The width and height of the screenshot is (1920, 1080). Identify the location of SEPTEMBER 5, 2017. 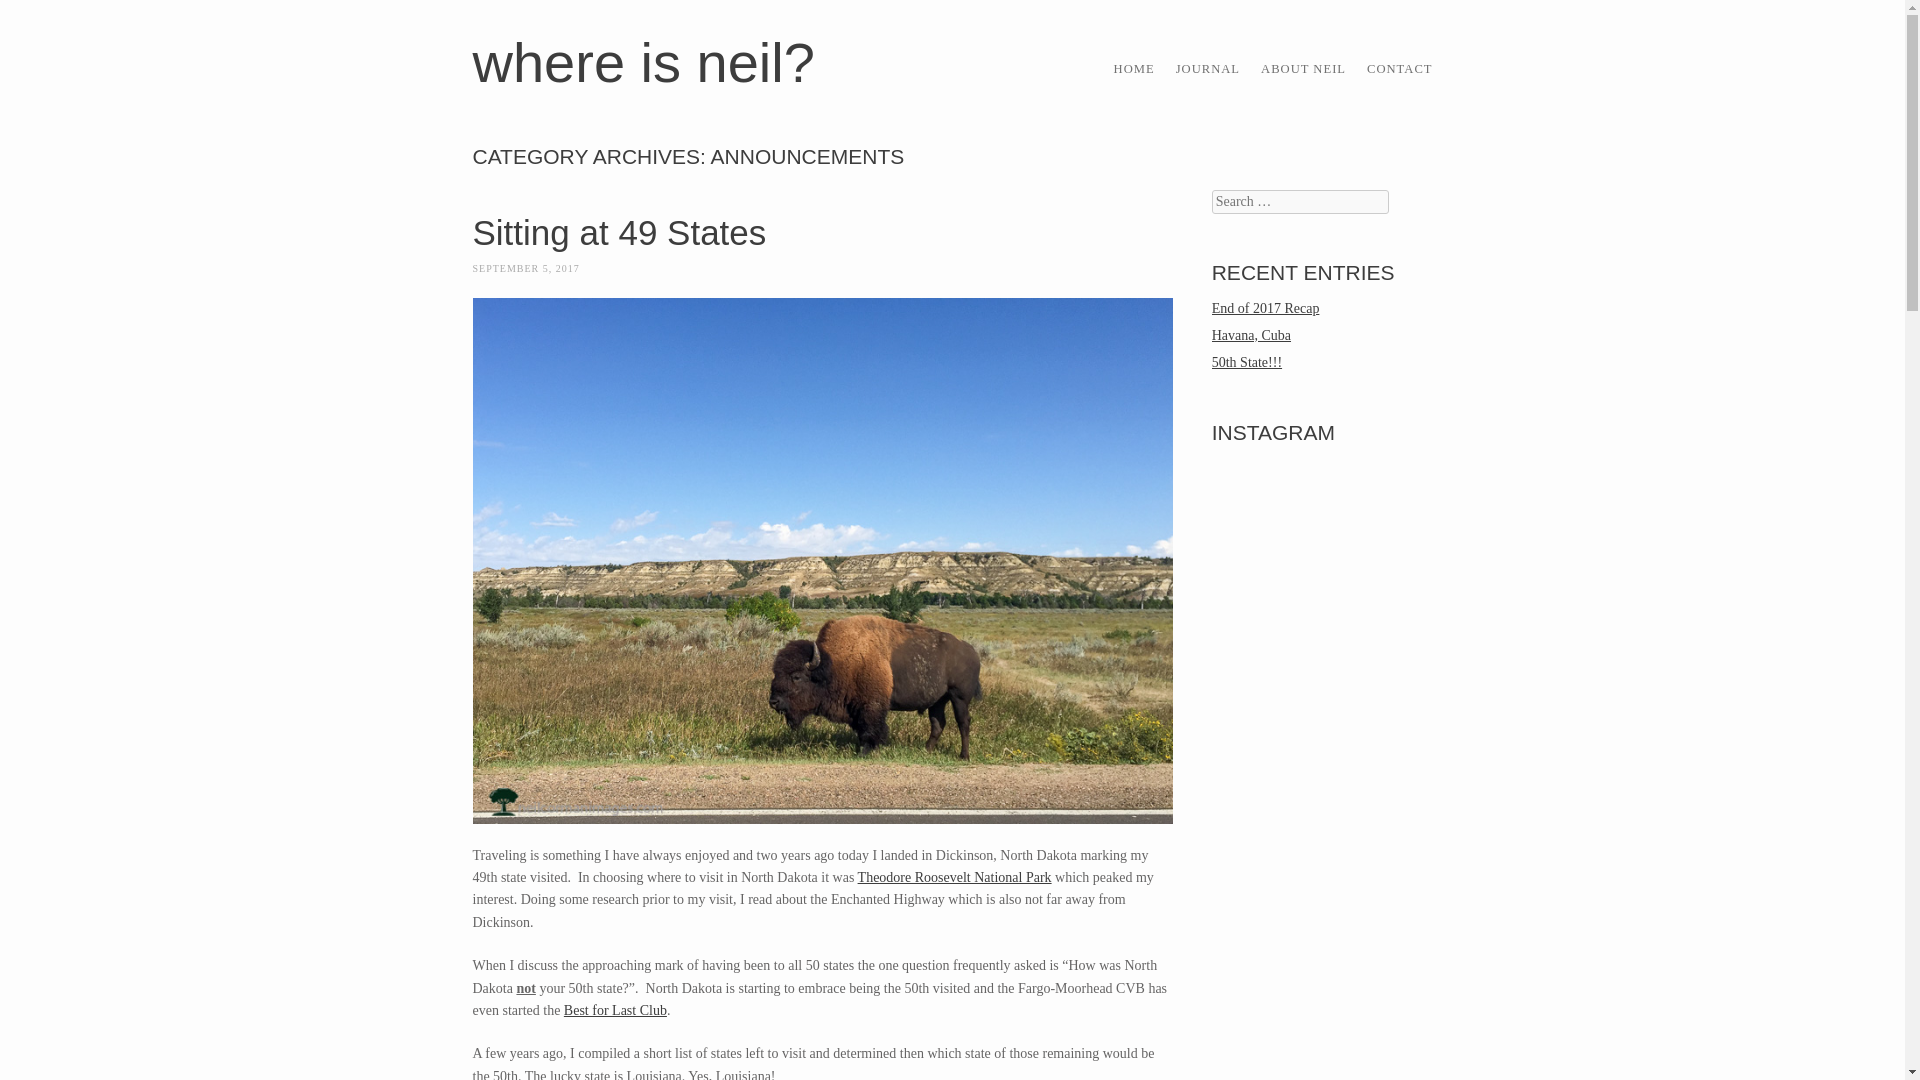
(526, 268).